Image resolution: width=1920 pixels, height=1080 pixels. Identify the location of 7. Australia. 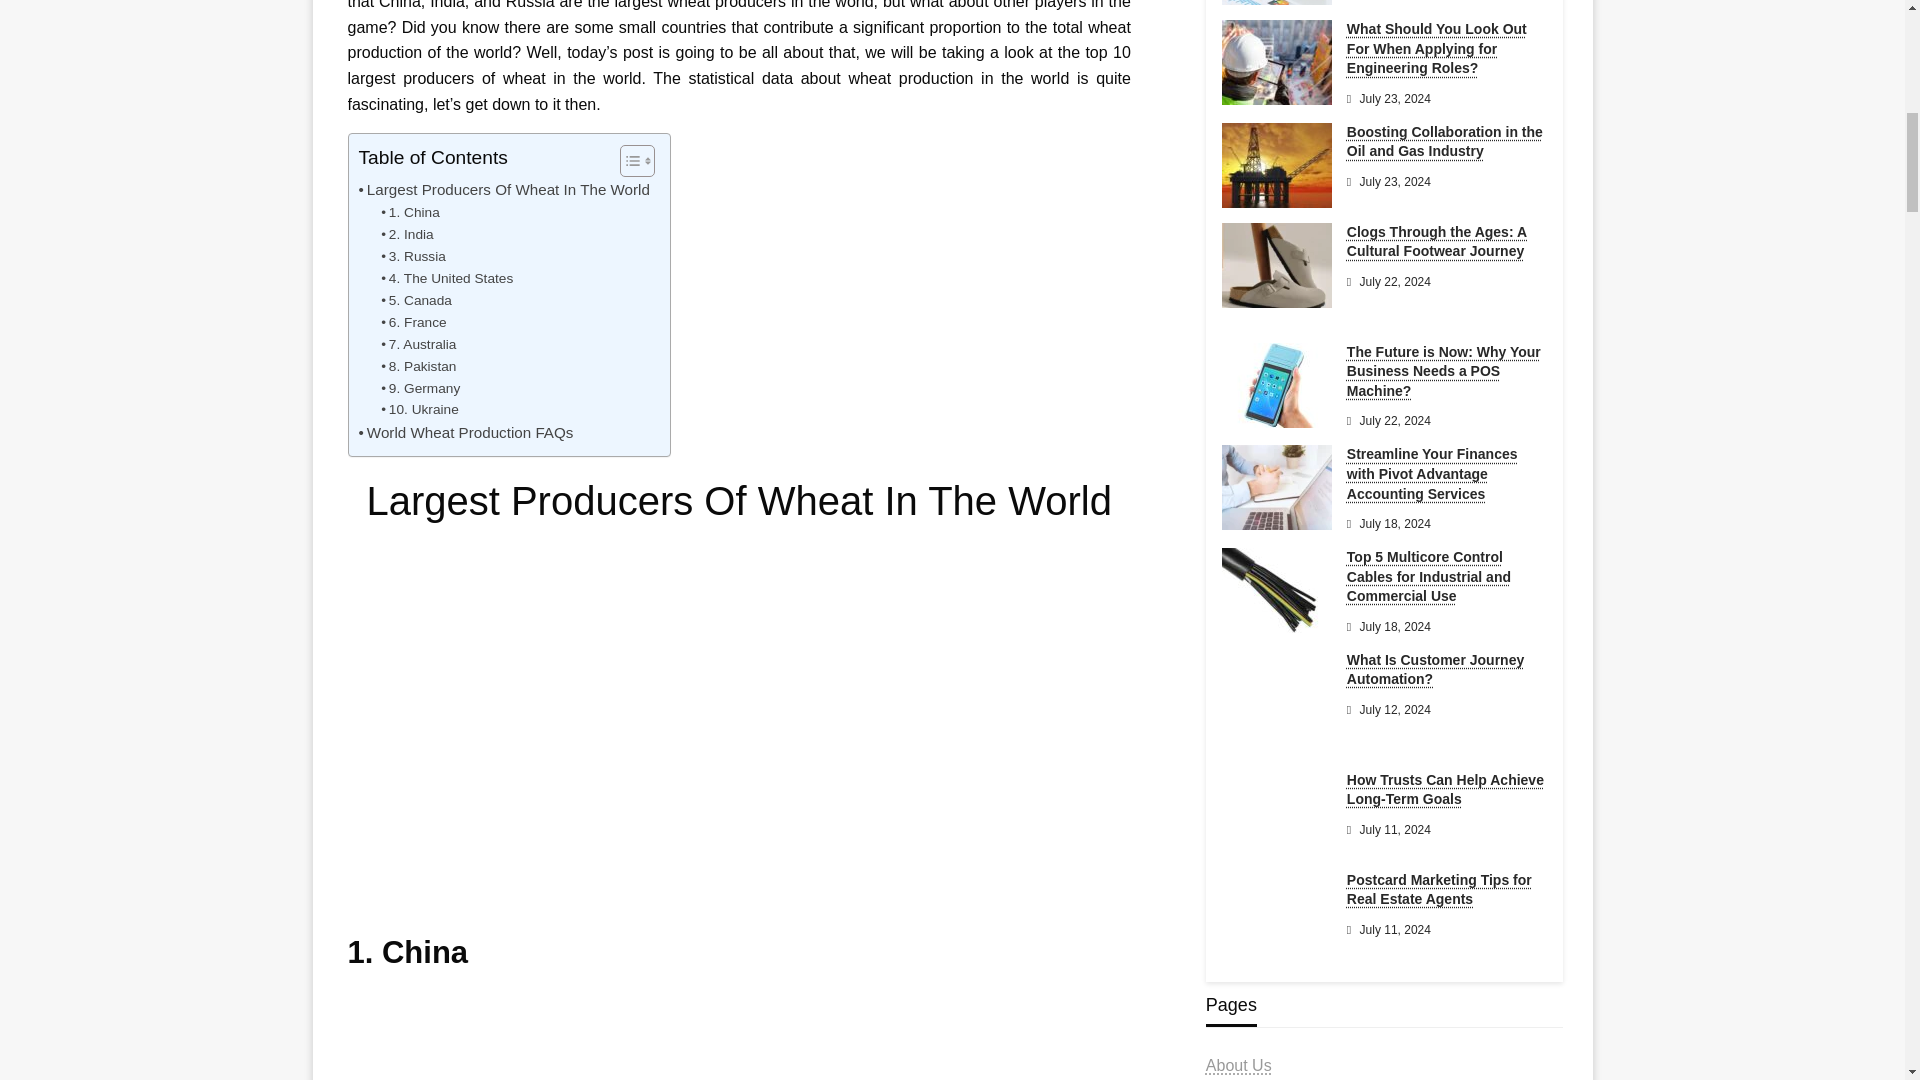
(418, 344).